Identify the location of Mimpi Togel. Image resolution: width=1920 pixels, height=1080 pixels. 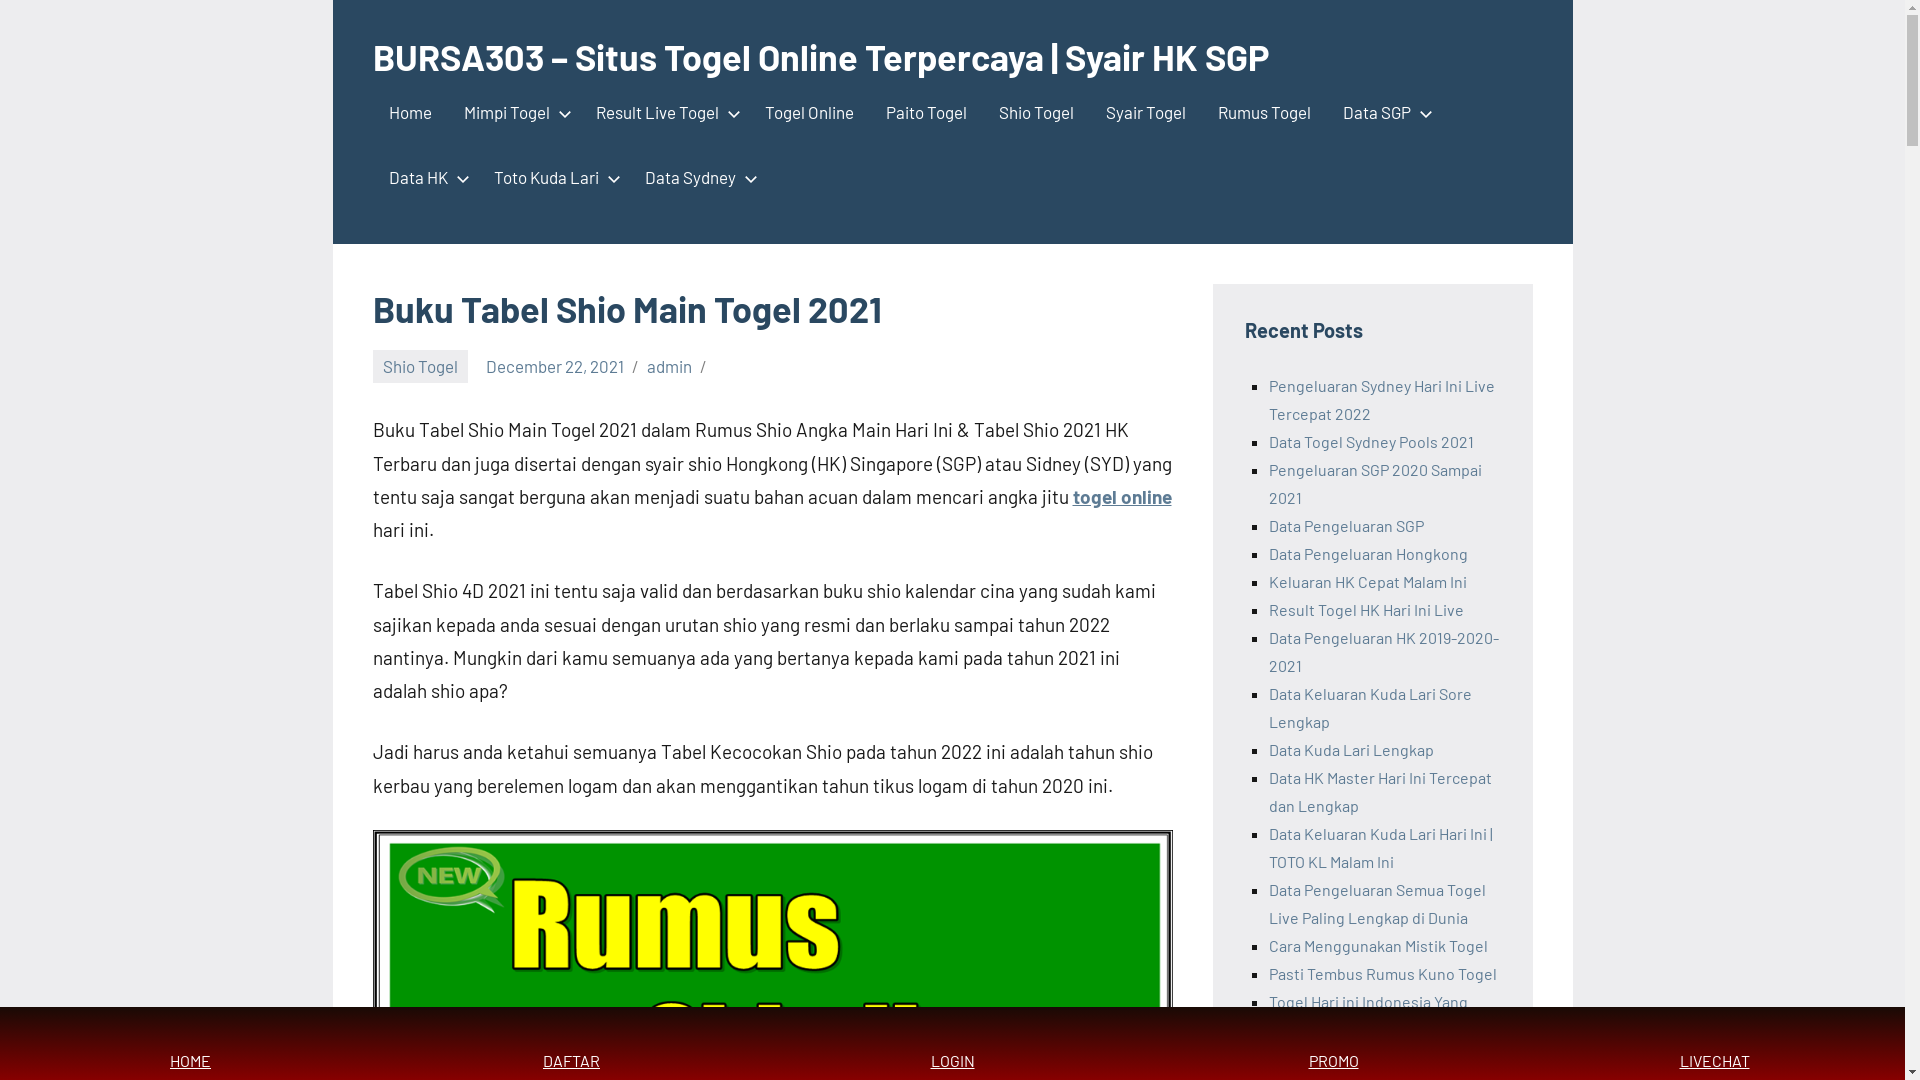
(514, 114).